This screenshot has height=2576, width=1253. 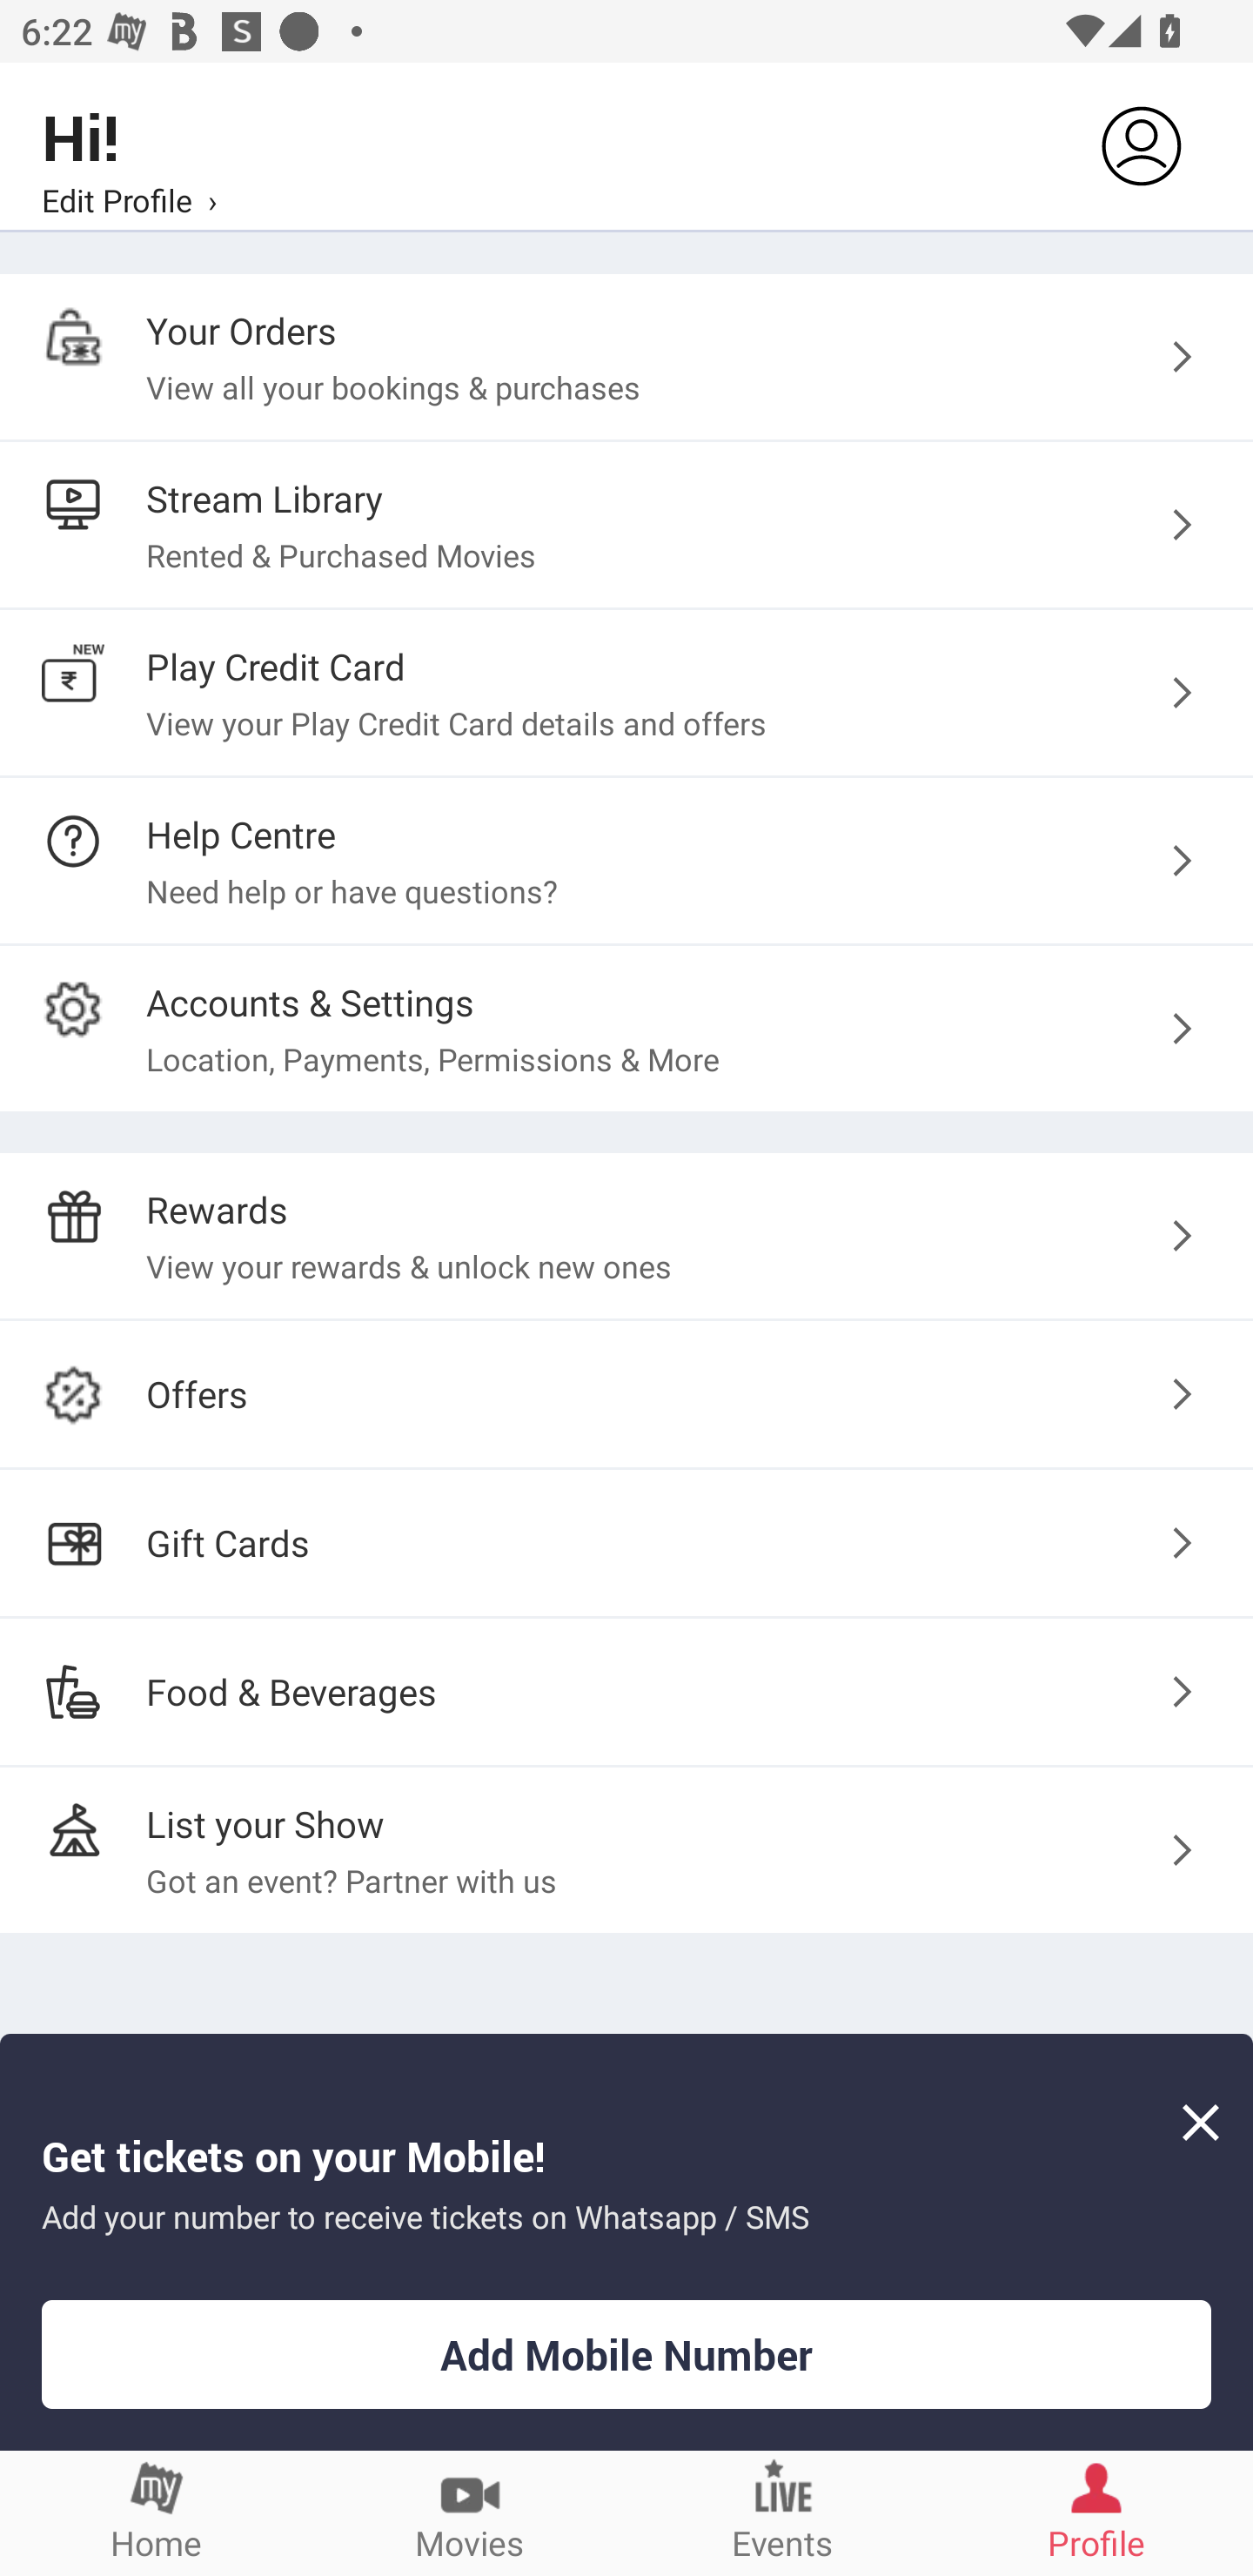 What do you see at coordinates (626, 526) in the screenshot?
I see `Stream Library Rented & Purchased Movies` at bounding box center [626, 526].